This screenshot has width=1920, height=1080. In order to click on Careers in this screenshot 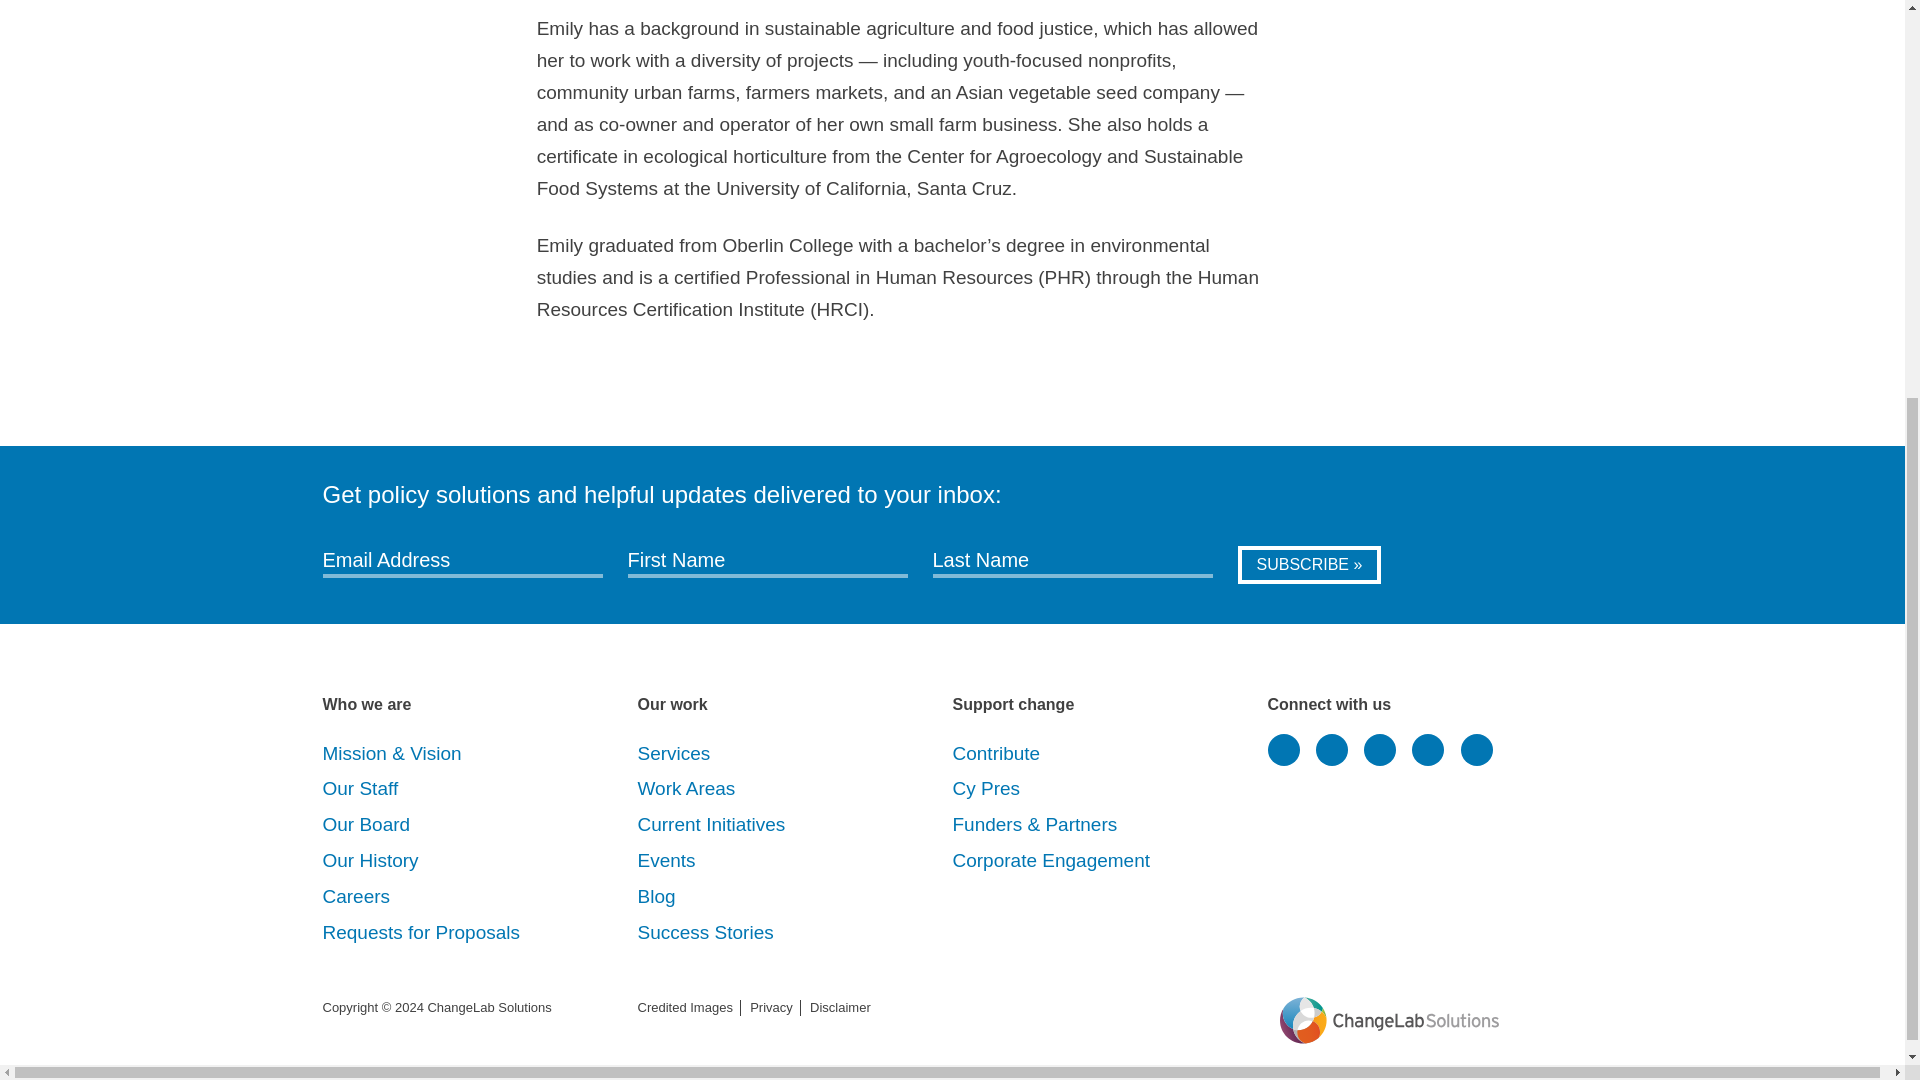, I will do `click(356, 896)`.